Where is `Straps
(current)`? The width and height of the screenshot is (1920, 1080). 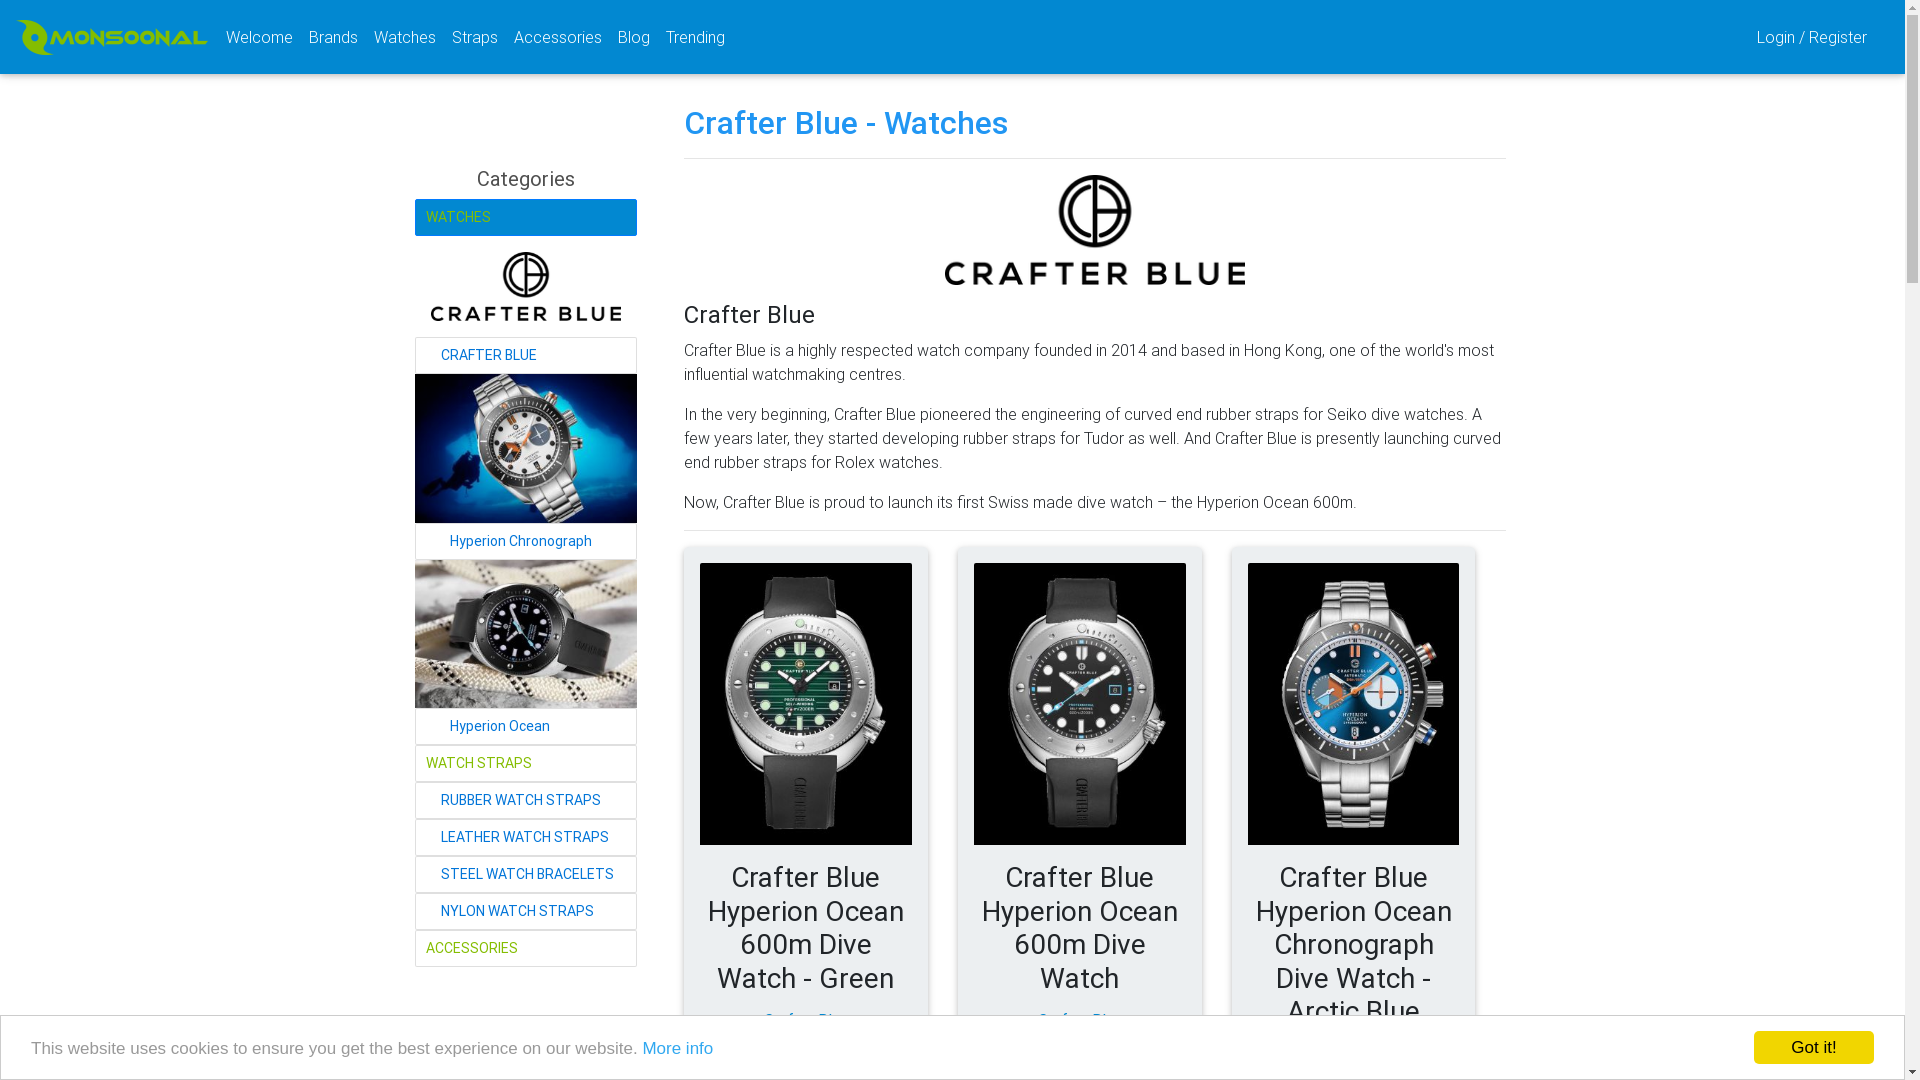
Straps
(current) is located at coordinates (475, 37).